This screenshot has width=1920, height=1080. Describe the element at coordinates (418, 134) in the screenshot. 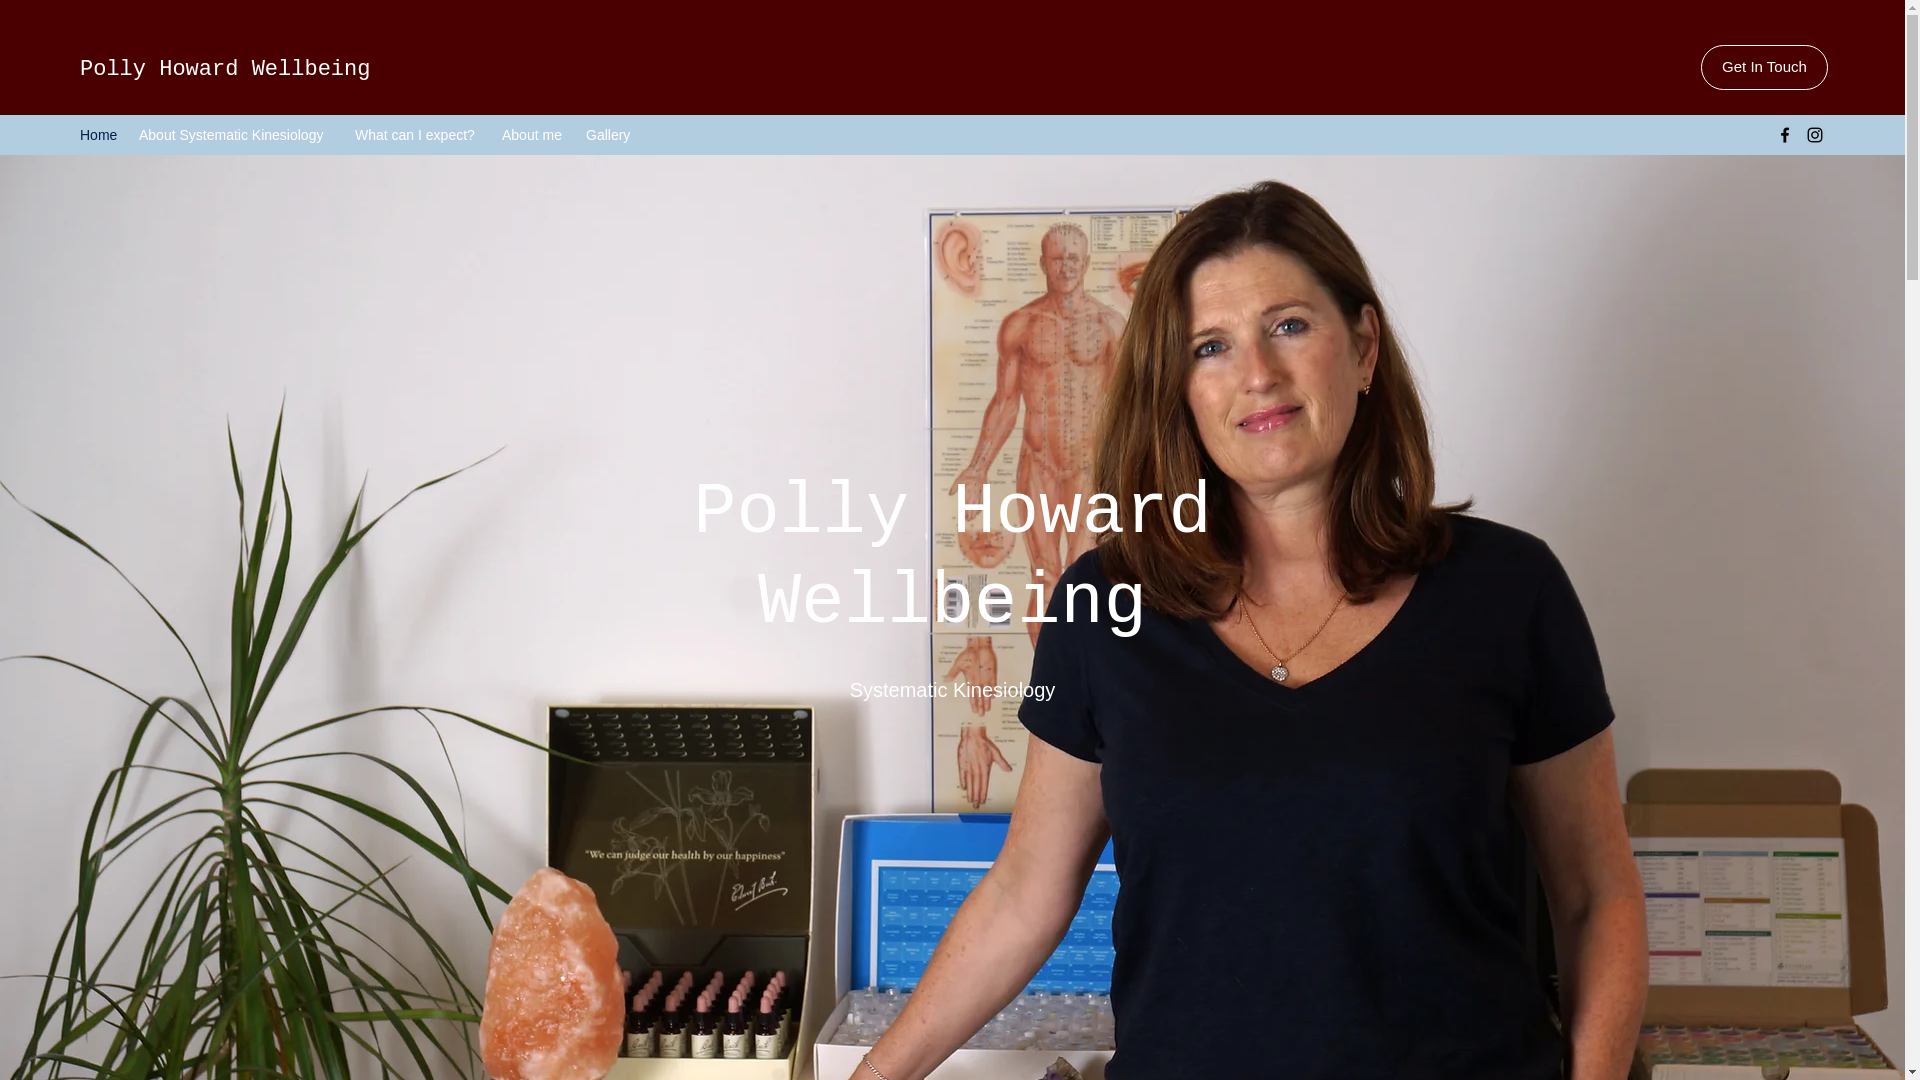

I see `What can I expect?` at that location.